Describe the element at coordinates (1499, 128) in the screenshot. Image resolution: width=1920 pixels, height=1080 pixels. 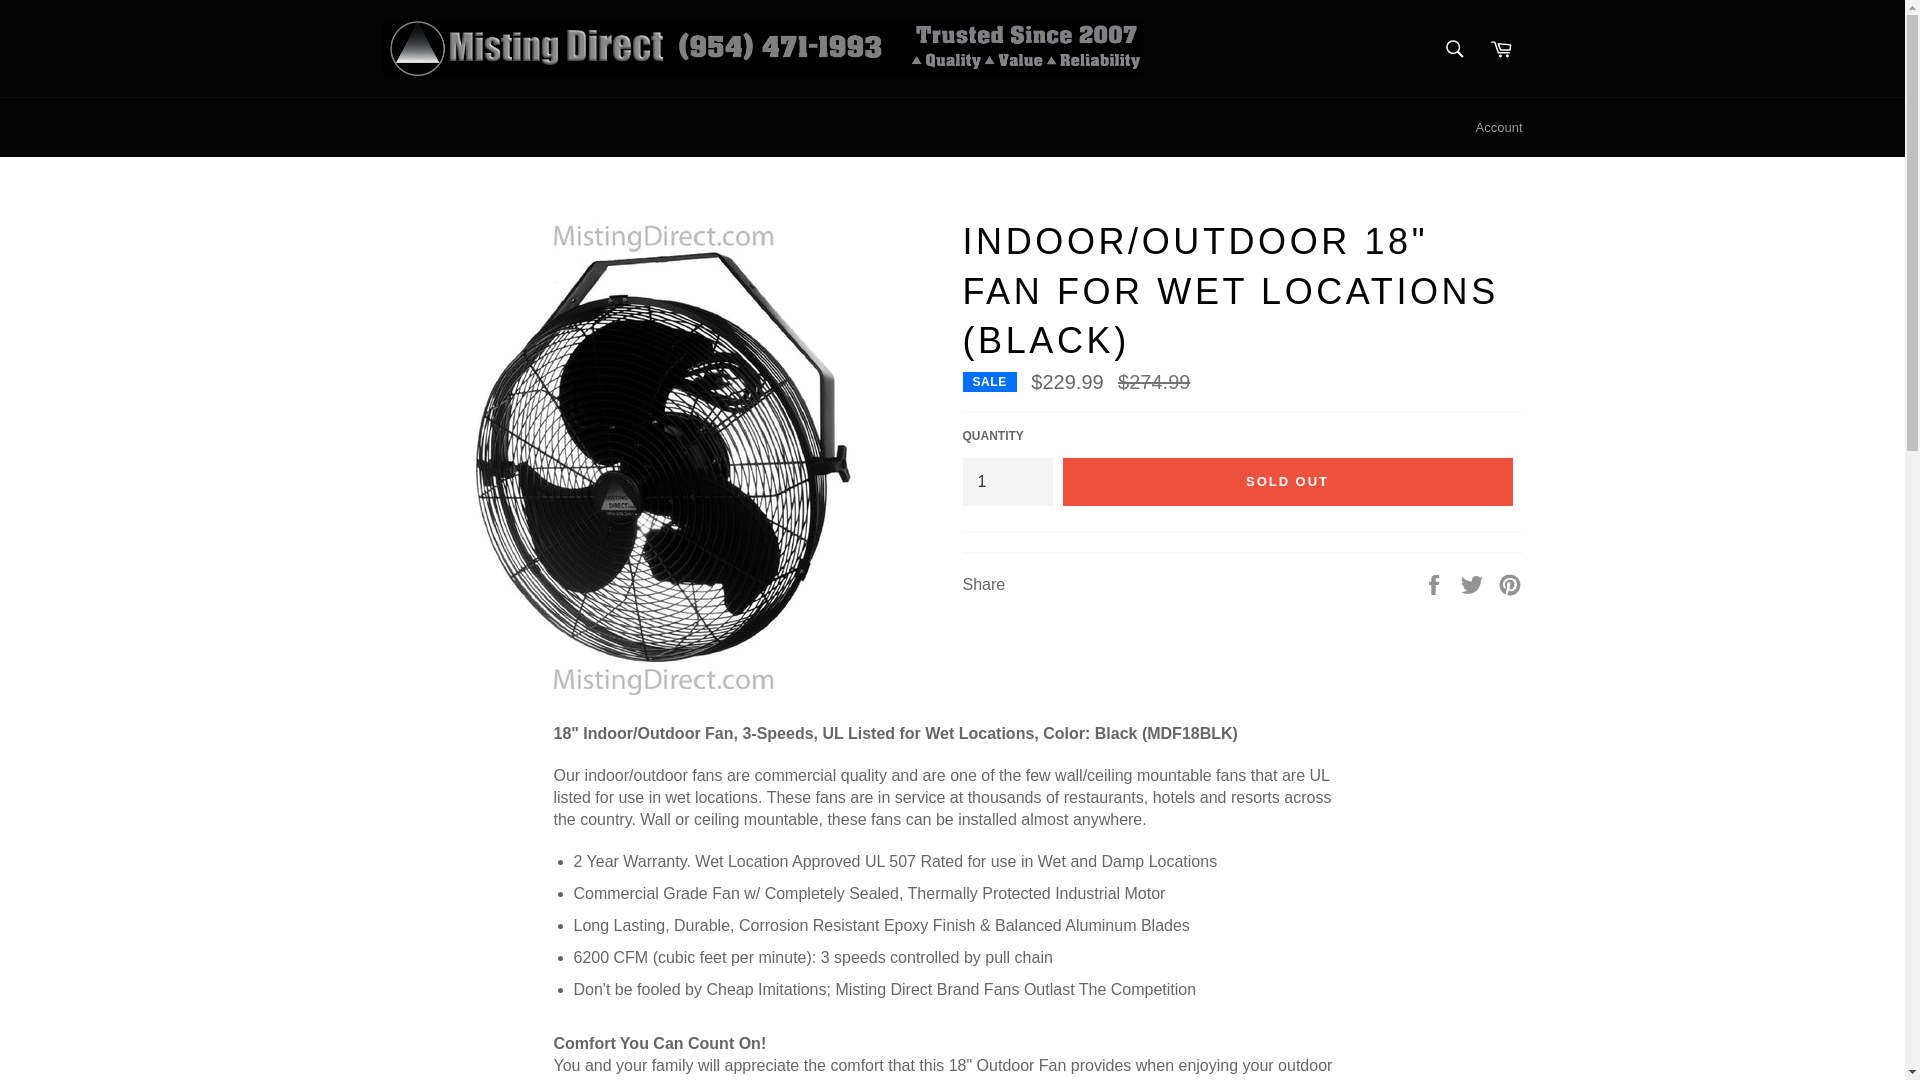
I see `Account` at that location.